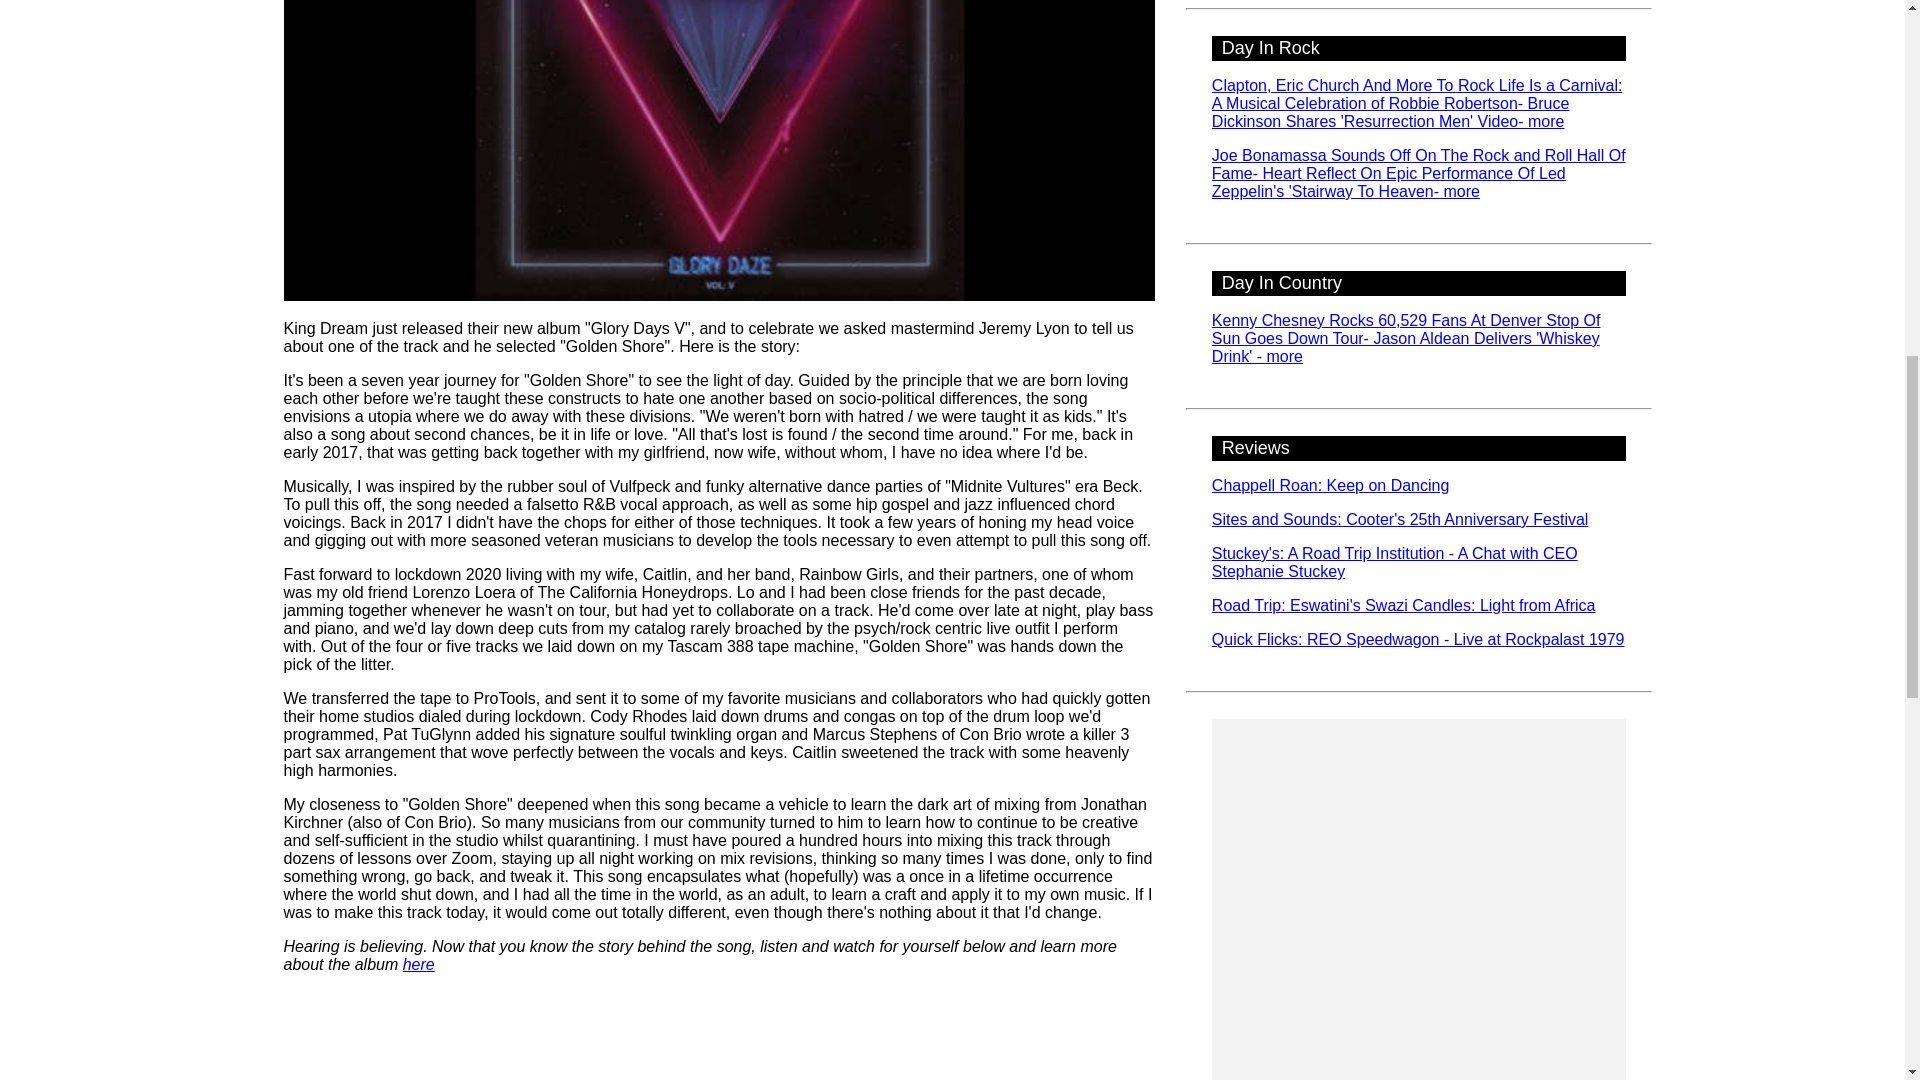  Describe the element at coordinates (1330, 485) in the screenshot. I see `Chappell Roan: Keep on Dancing` at that location.